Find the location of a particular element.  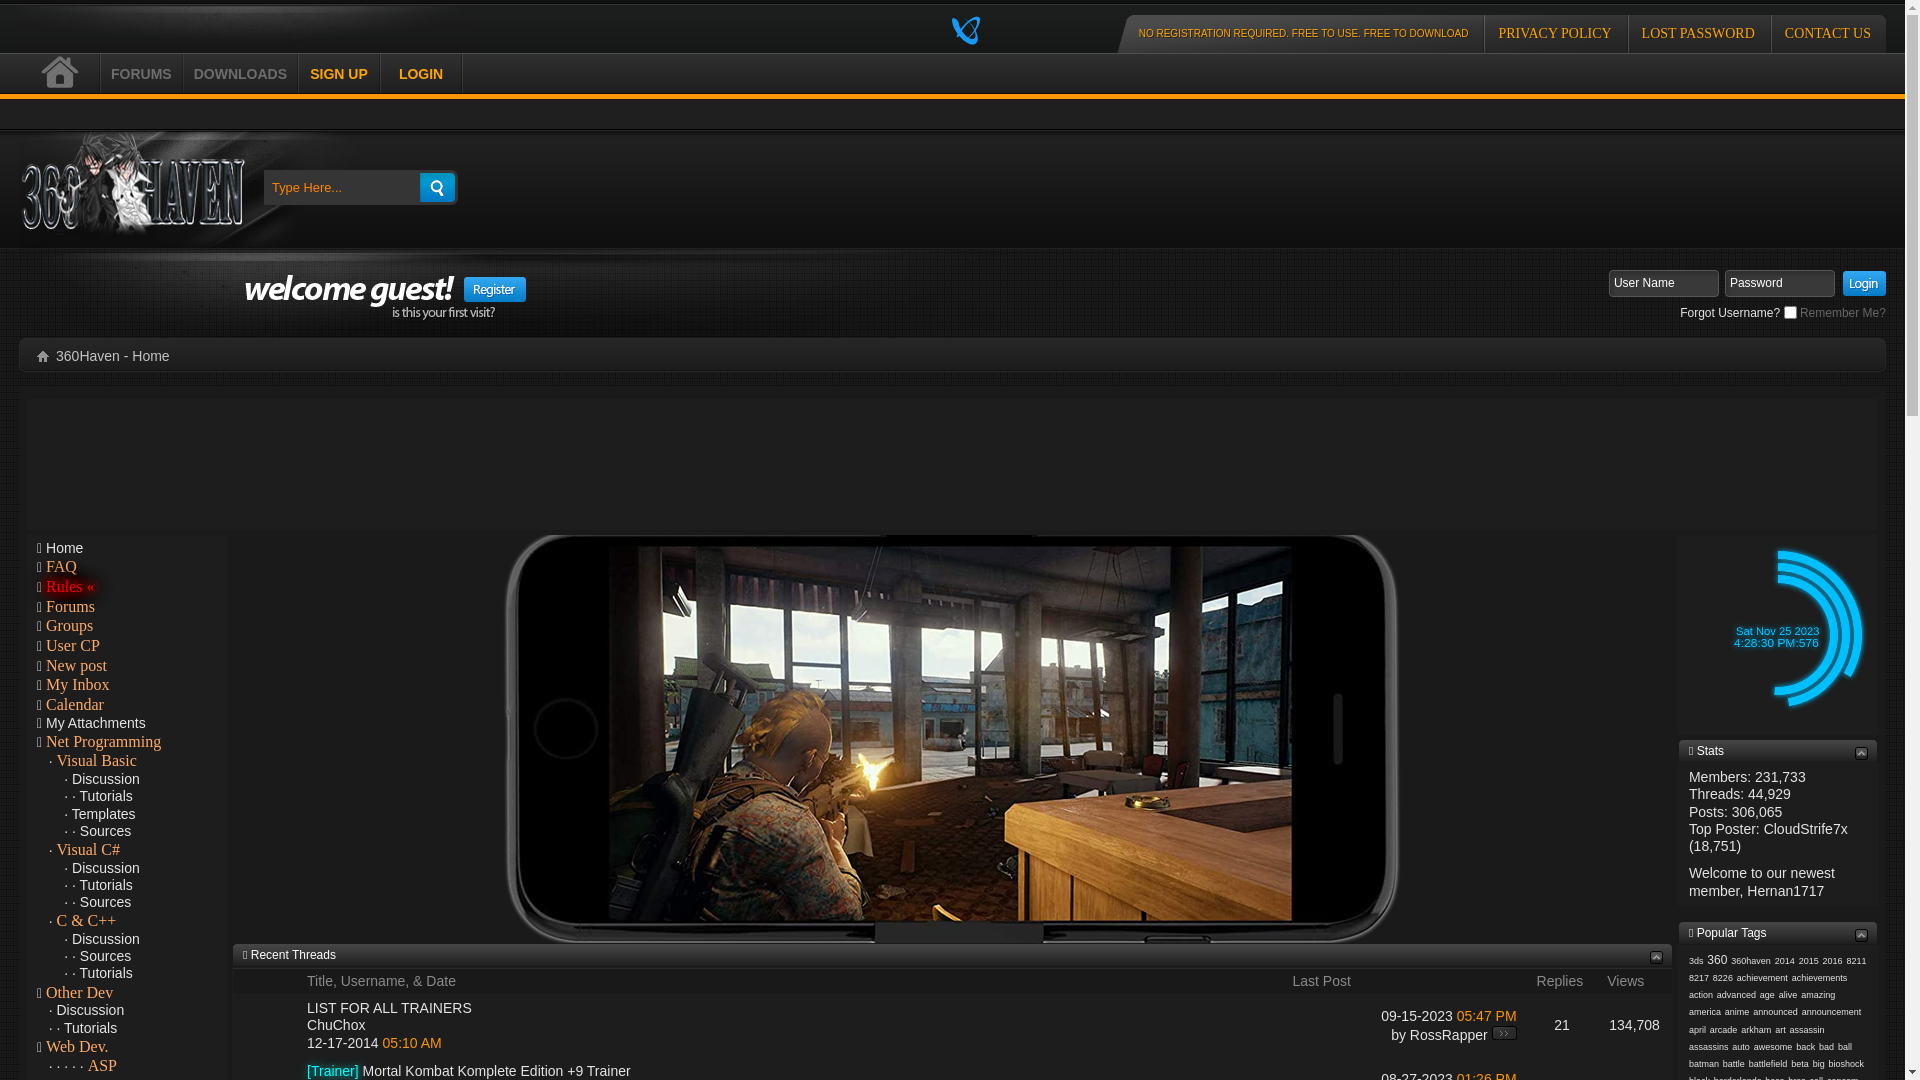

Advertisement is located at coordinates (952, 452).